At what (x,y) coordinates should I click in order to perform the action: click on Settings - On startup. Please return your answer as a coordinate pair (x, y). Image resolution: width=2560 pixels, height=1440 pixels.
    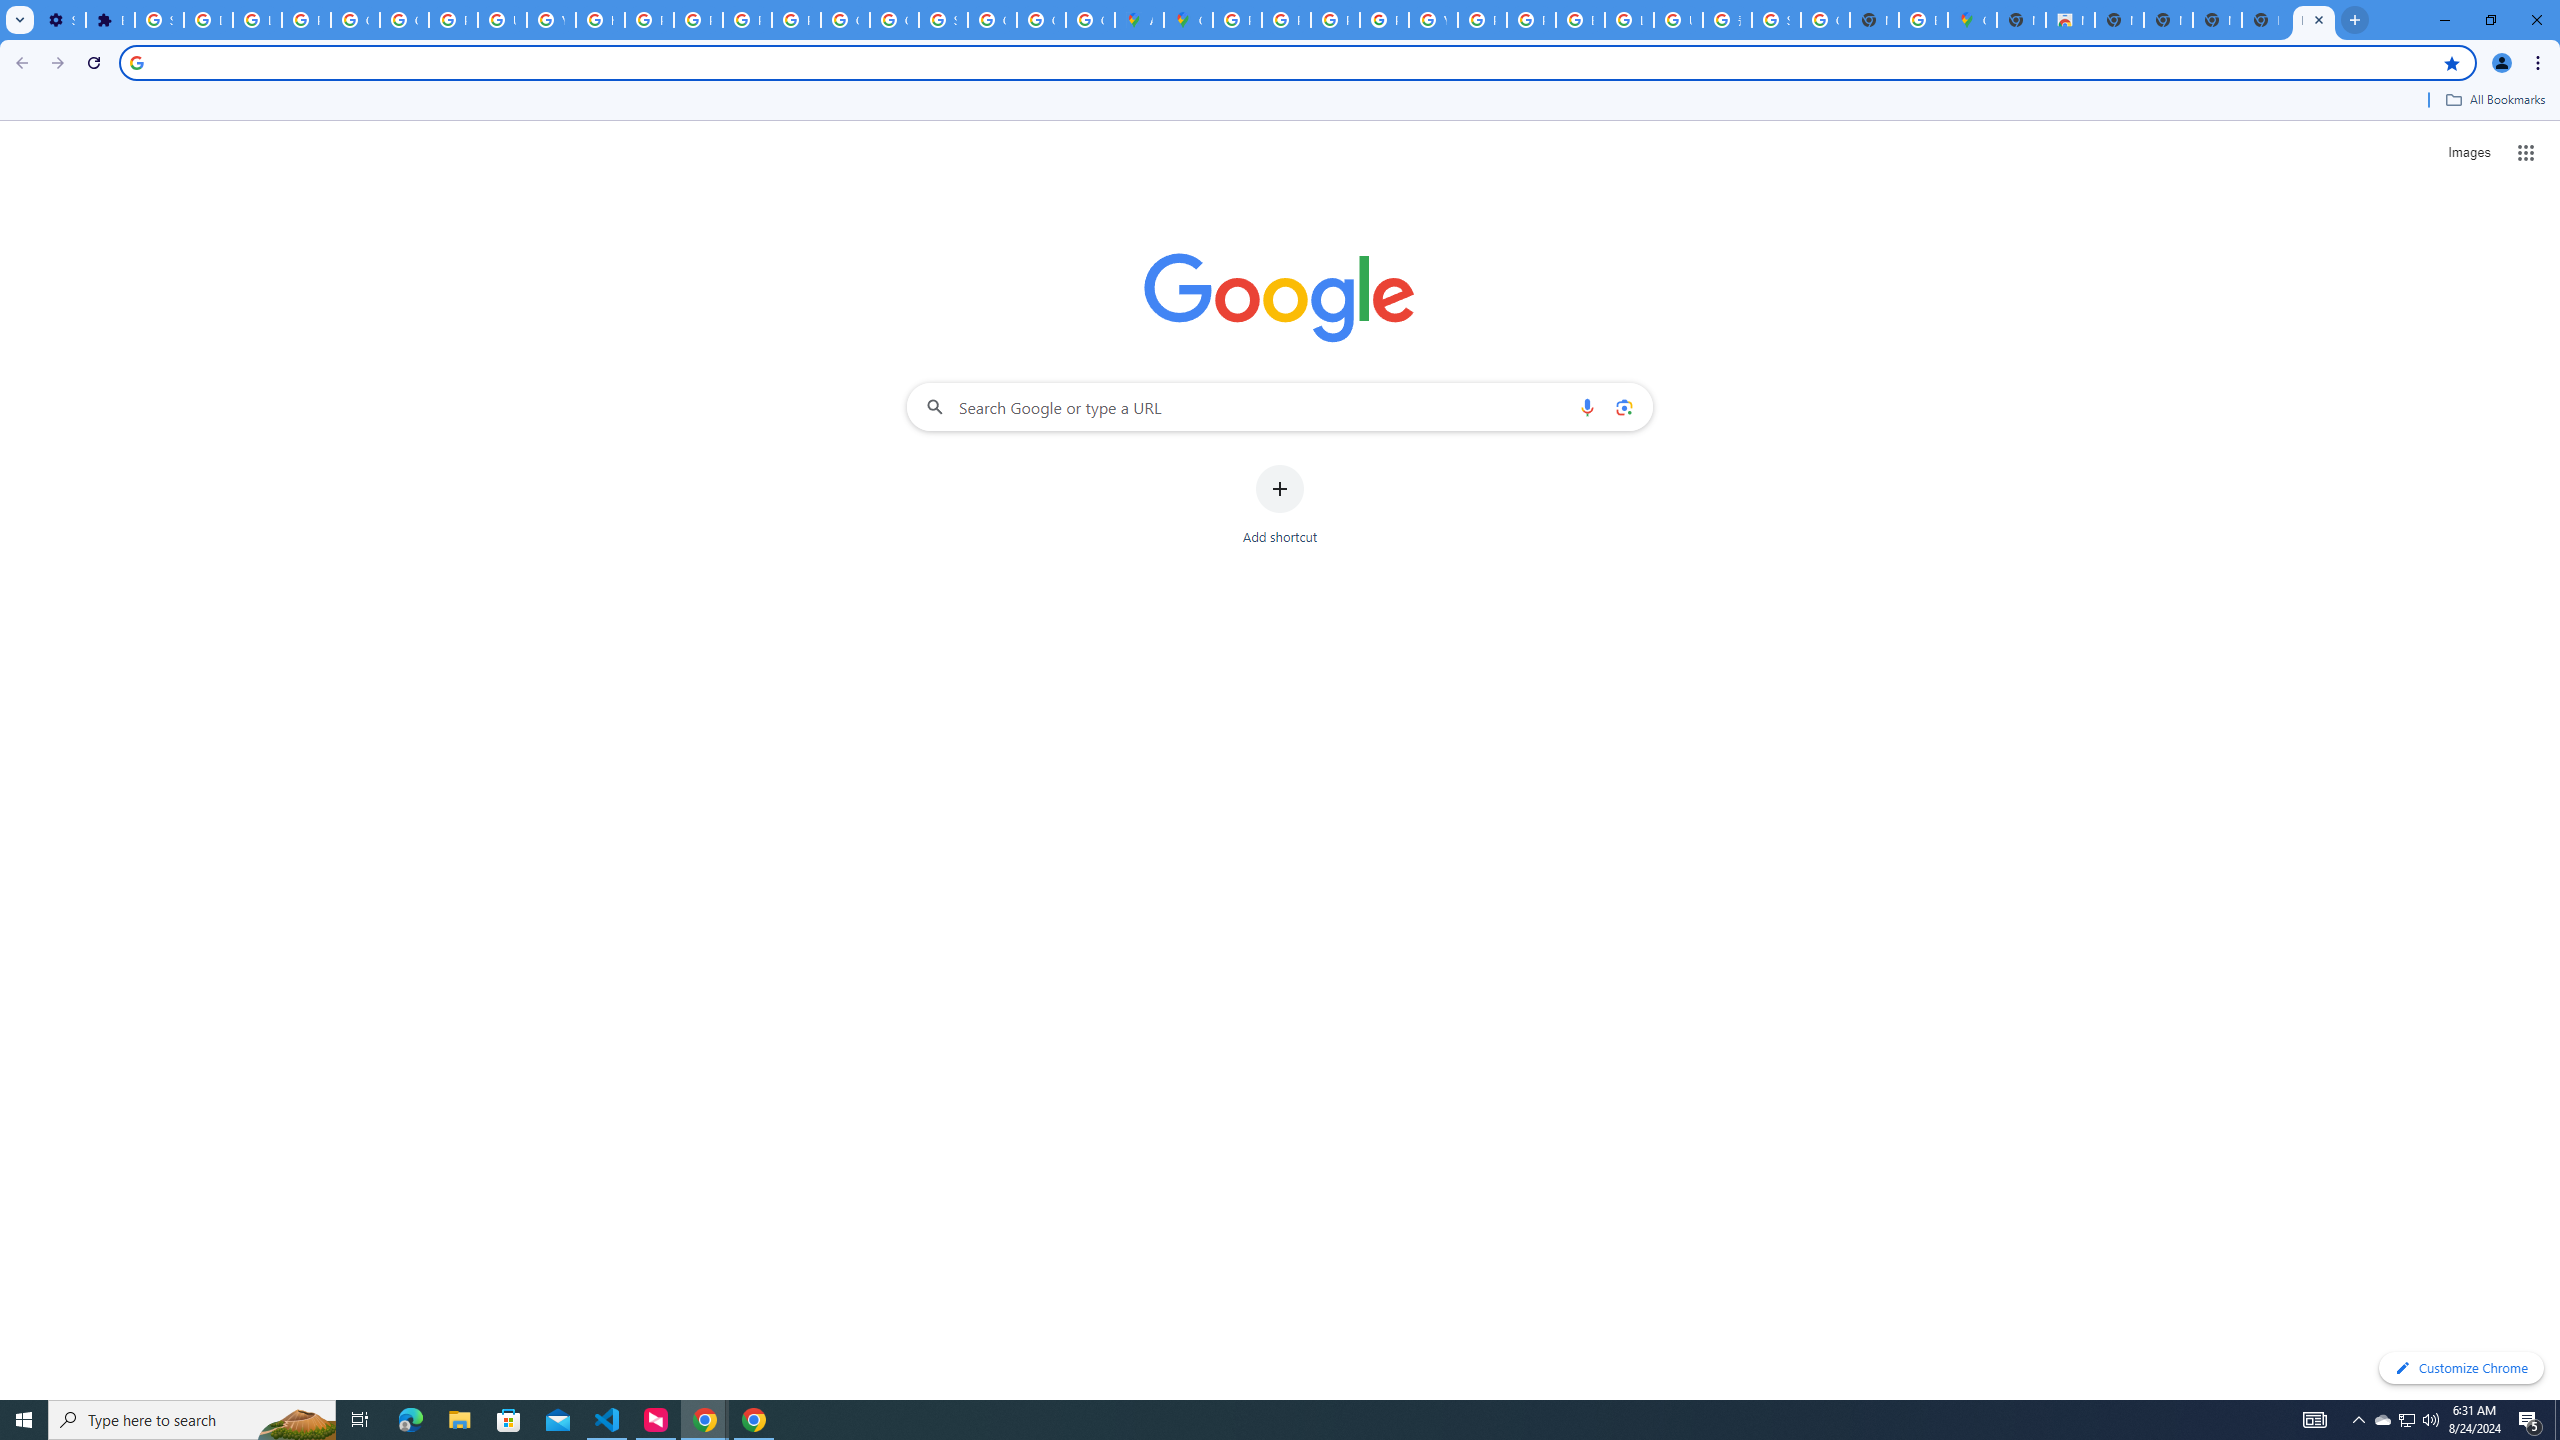
    Looking at the image, I should click on (61, 20).